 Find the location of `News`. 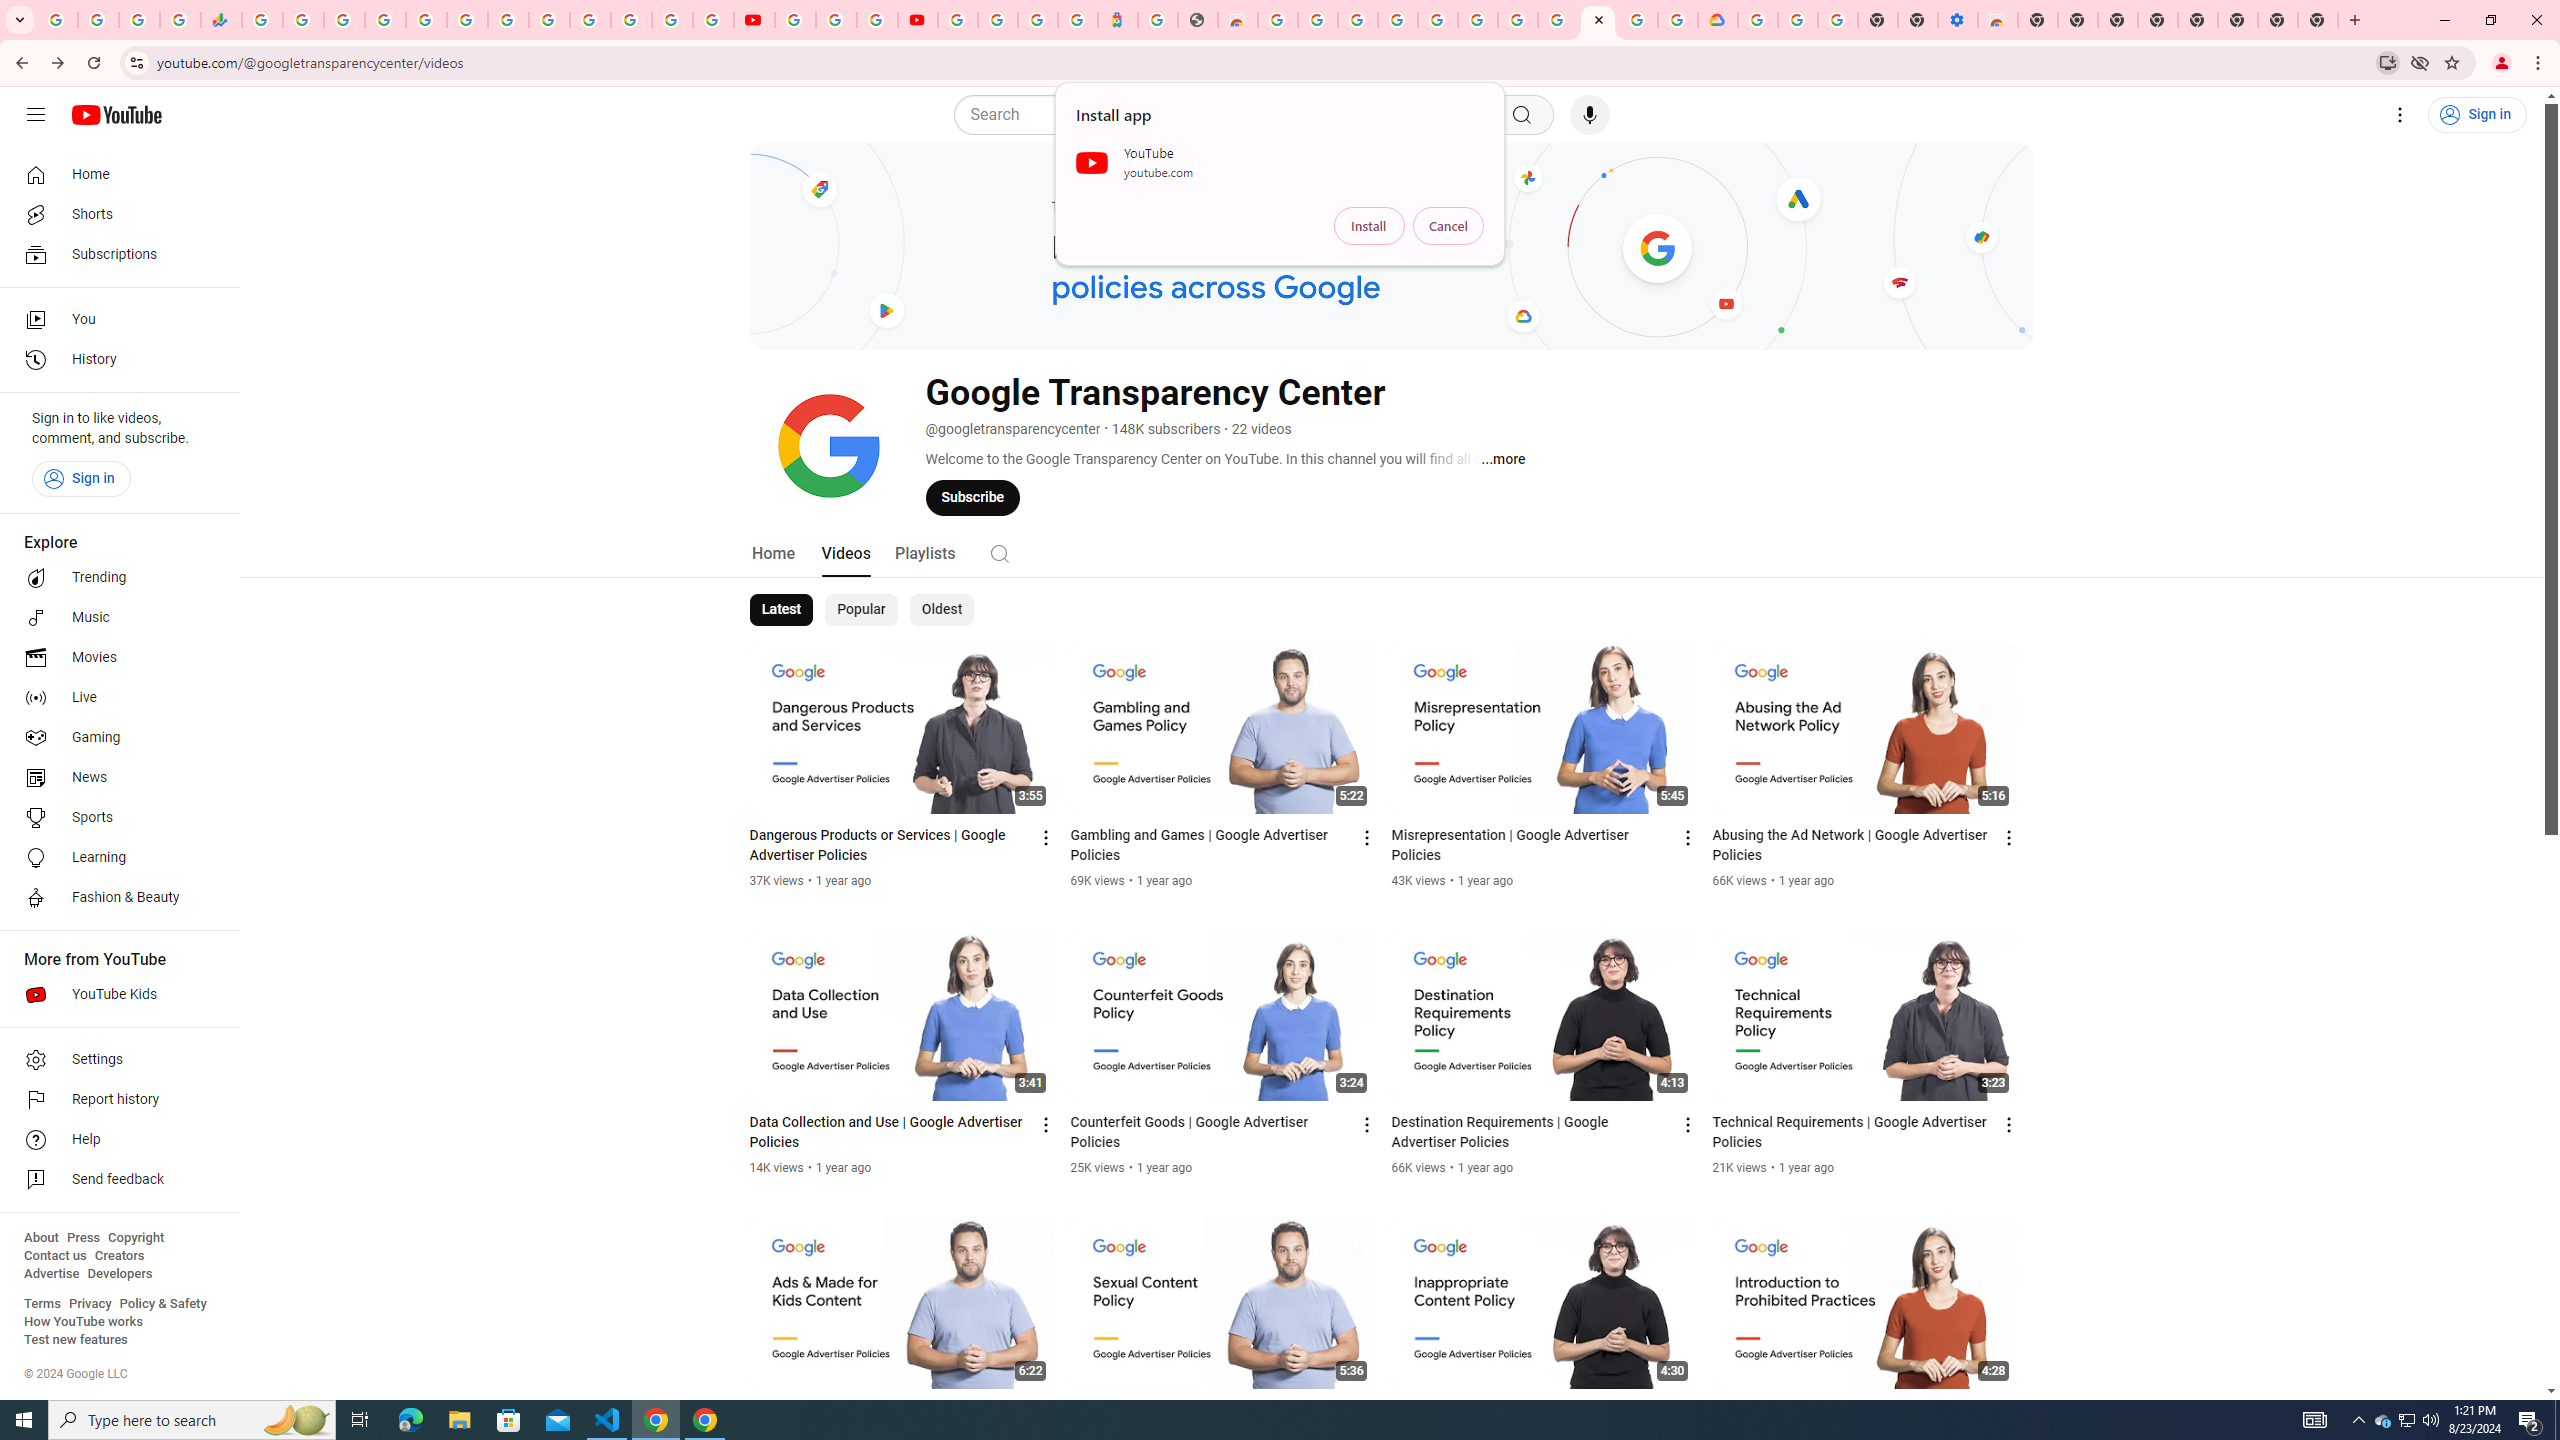

News is located at coordinates (114, 777).